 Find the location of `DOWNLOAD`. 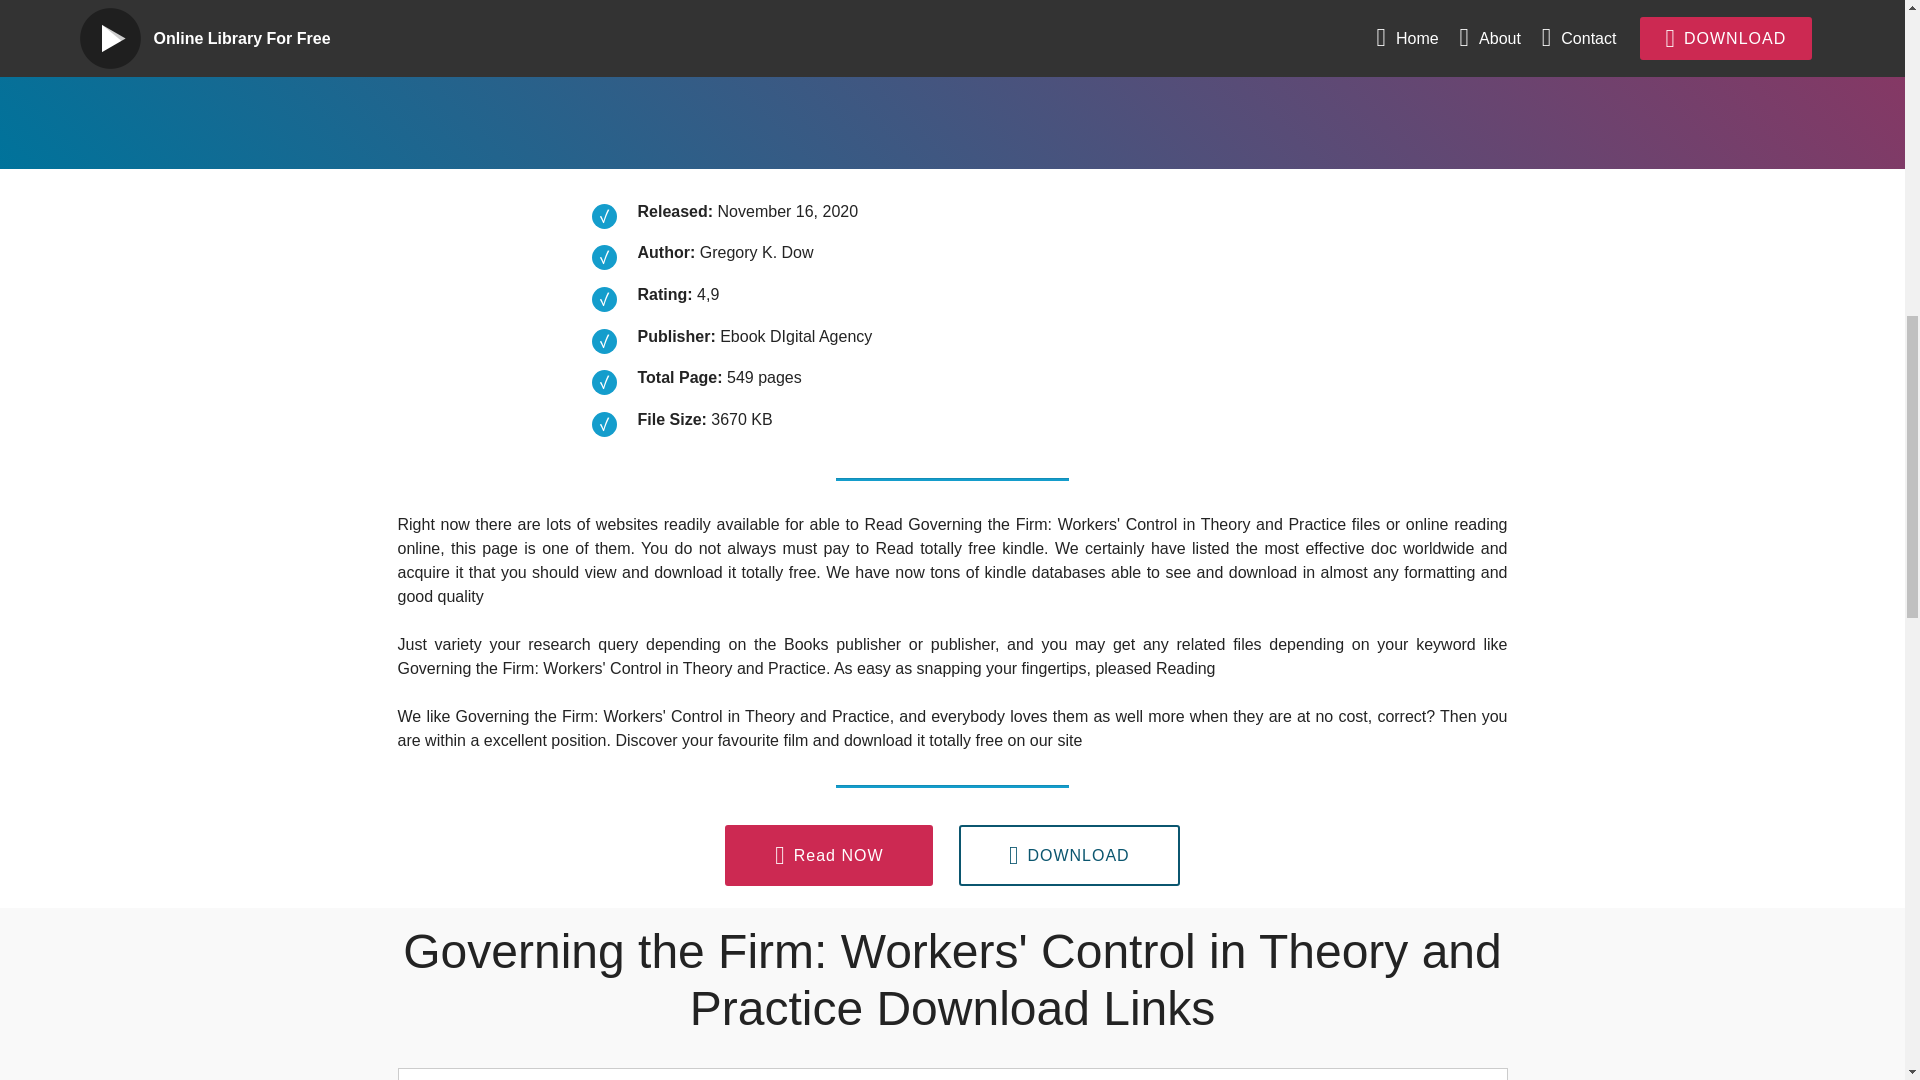

DOWNLOAD is located at coordinates (1069, 856).